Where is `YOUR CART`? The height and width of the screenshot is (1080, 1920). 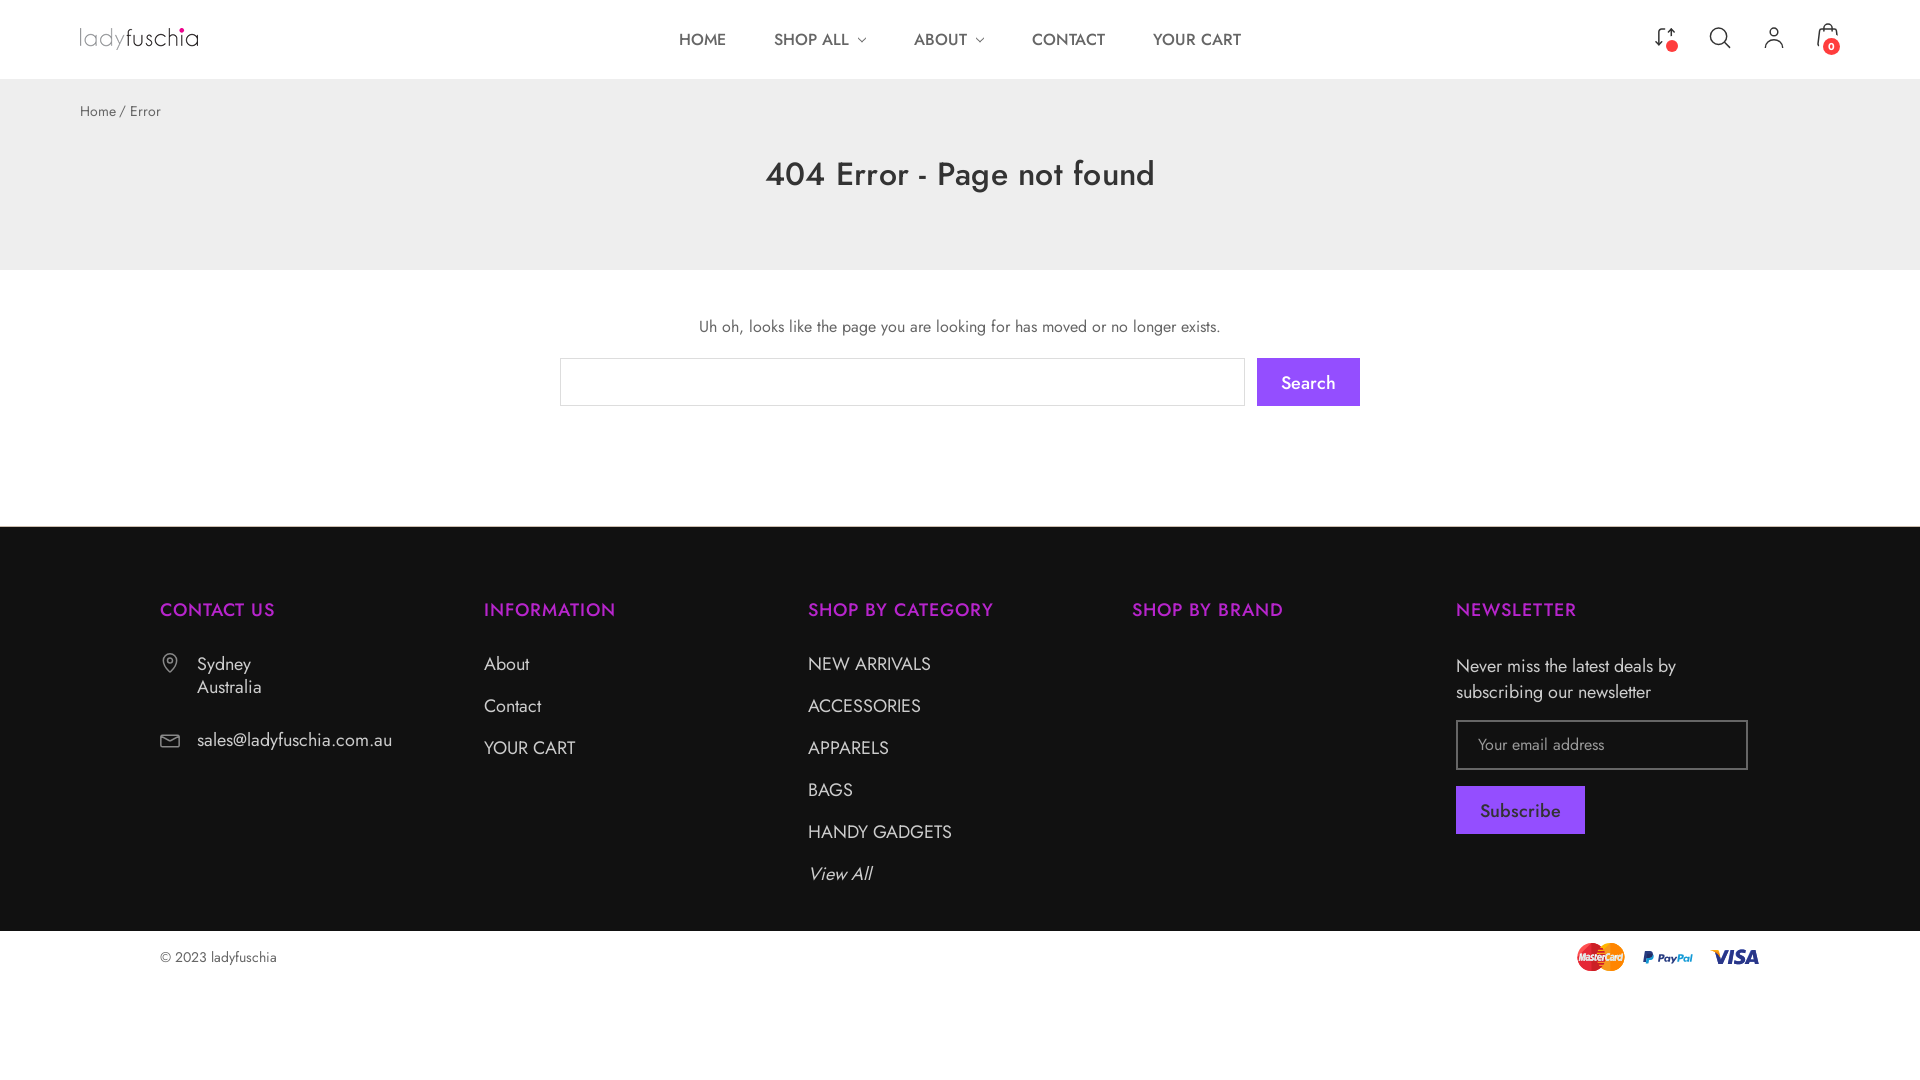
YOUR CART is located at coordinates (530, 748).